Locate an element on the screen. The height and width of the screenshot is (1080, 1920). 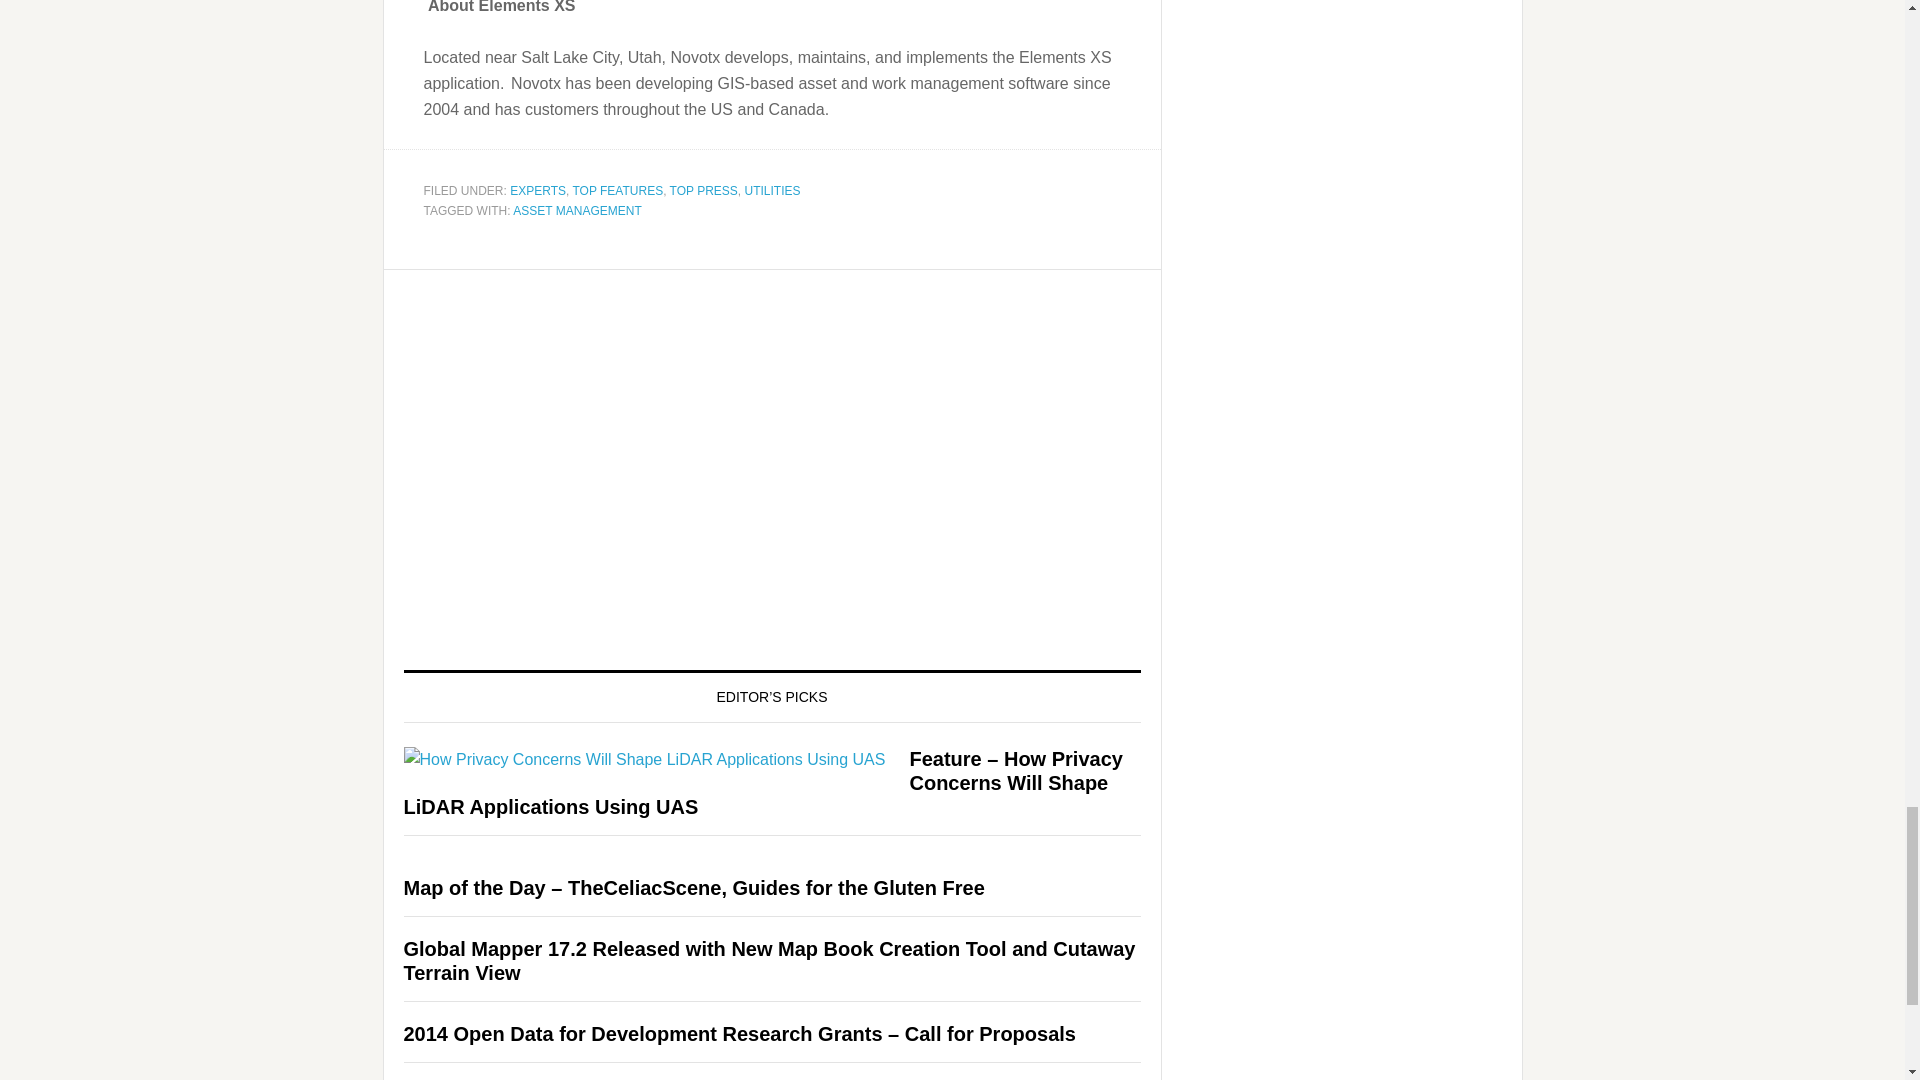
TOP PRESS is located at coordinates (704, 190).